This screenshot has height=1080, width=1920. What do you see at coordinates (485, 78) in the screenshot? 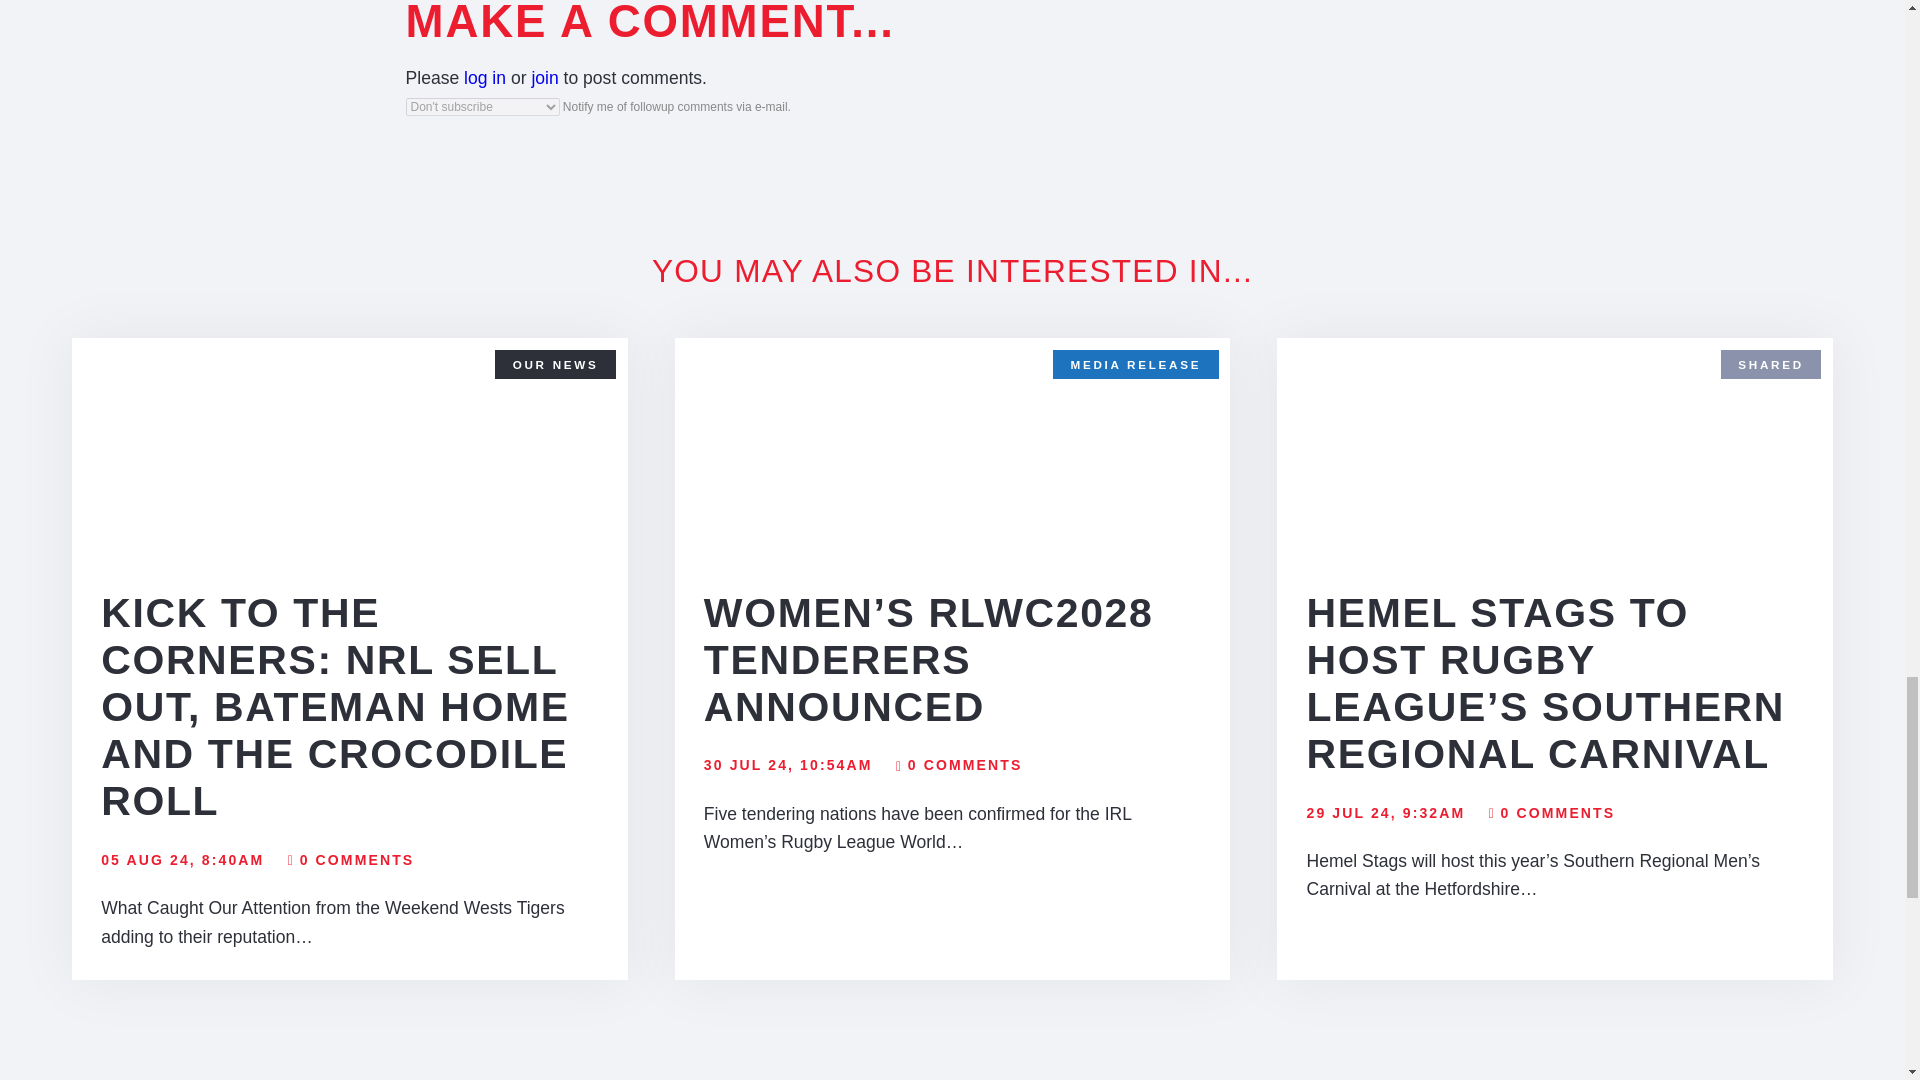
I see `log in` at bounding box center [485, 78].